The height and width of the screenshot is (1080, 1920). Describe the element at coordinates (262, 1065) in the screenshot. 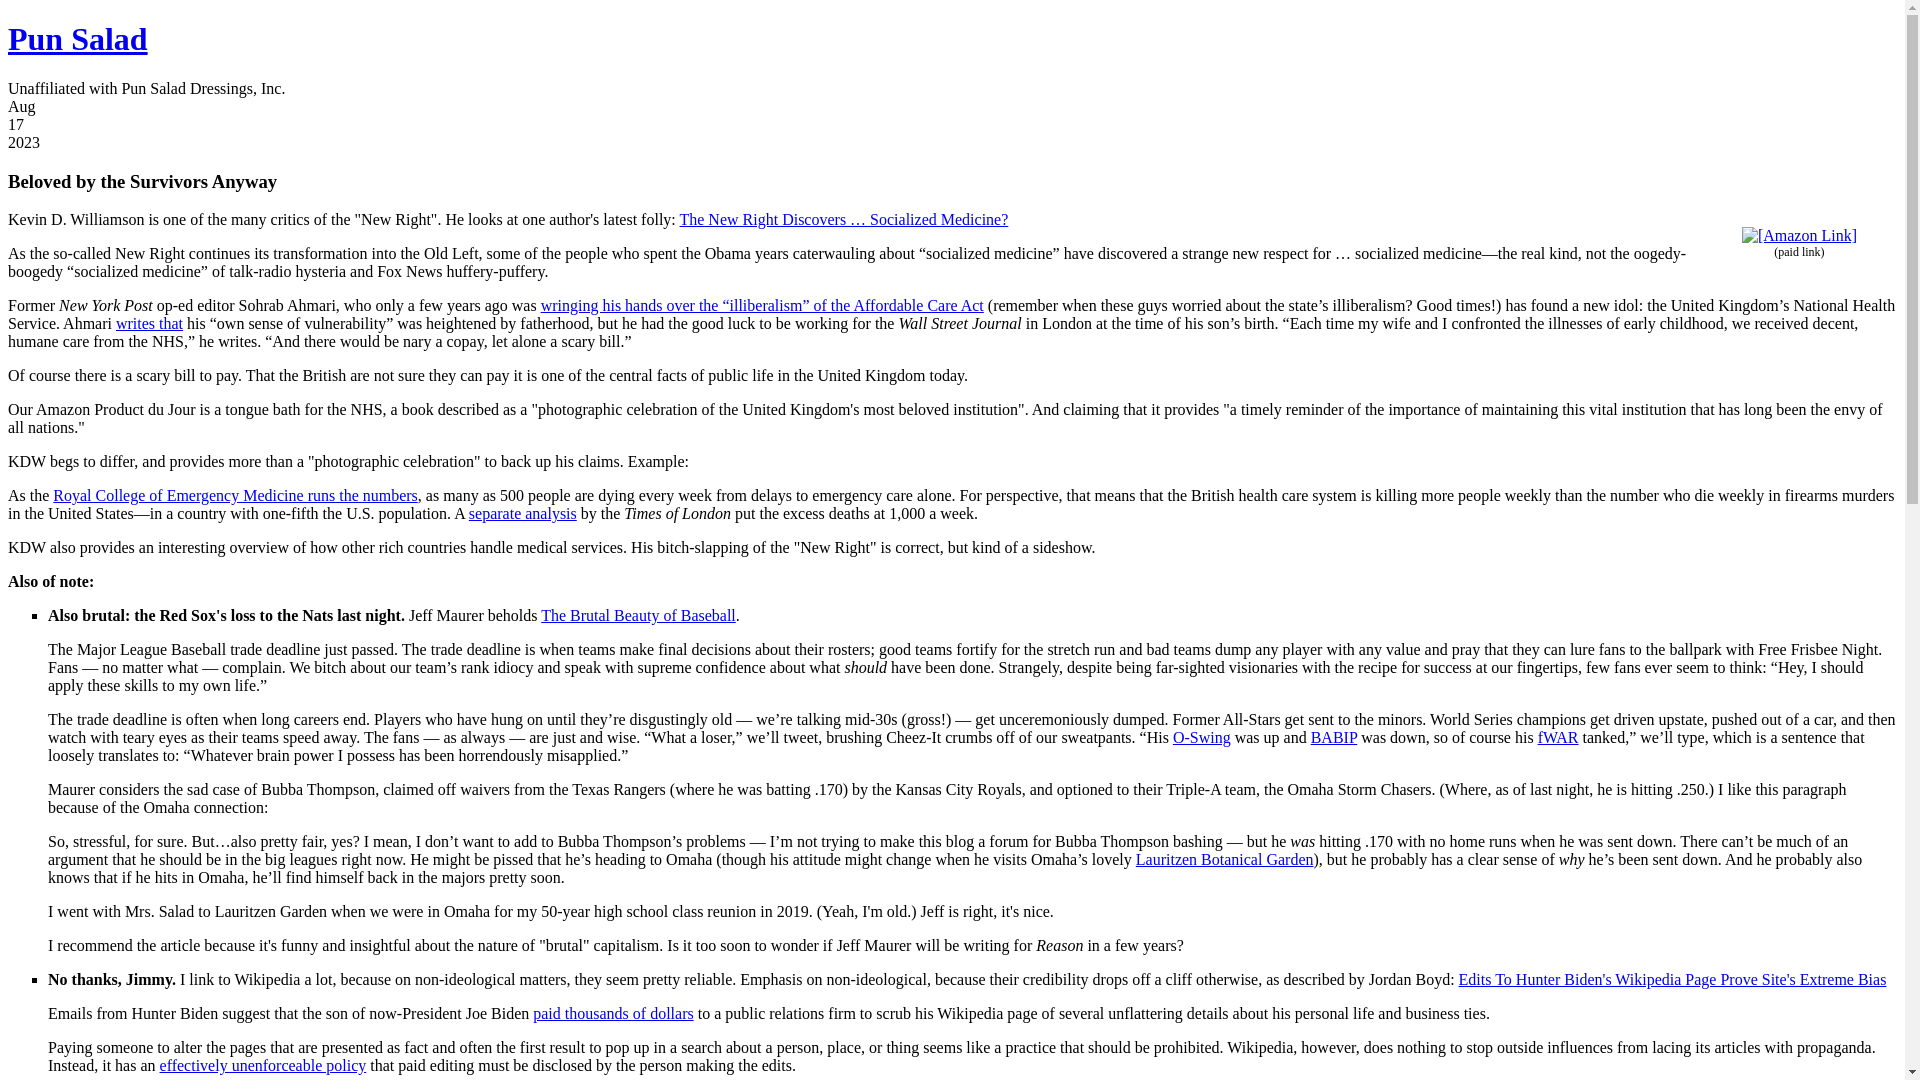

I see `effectively unenforceable policy` at that location.